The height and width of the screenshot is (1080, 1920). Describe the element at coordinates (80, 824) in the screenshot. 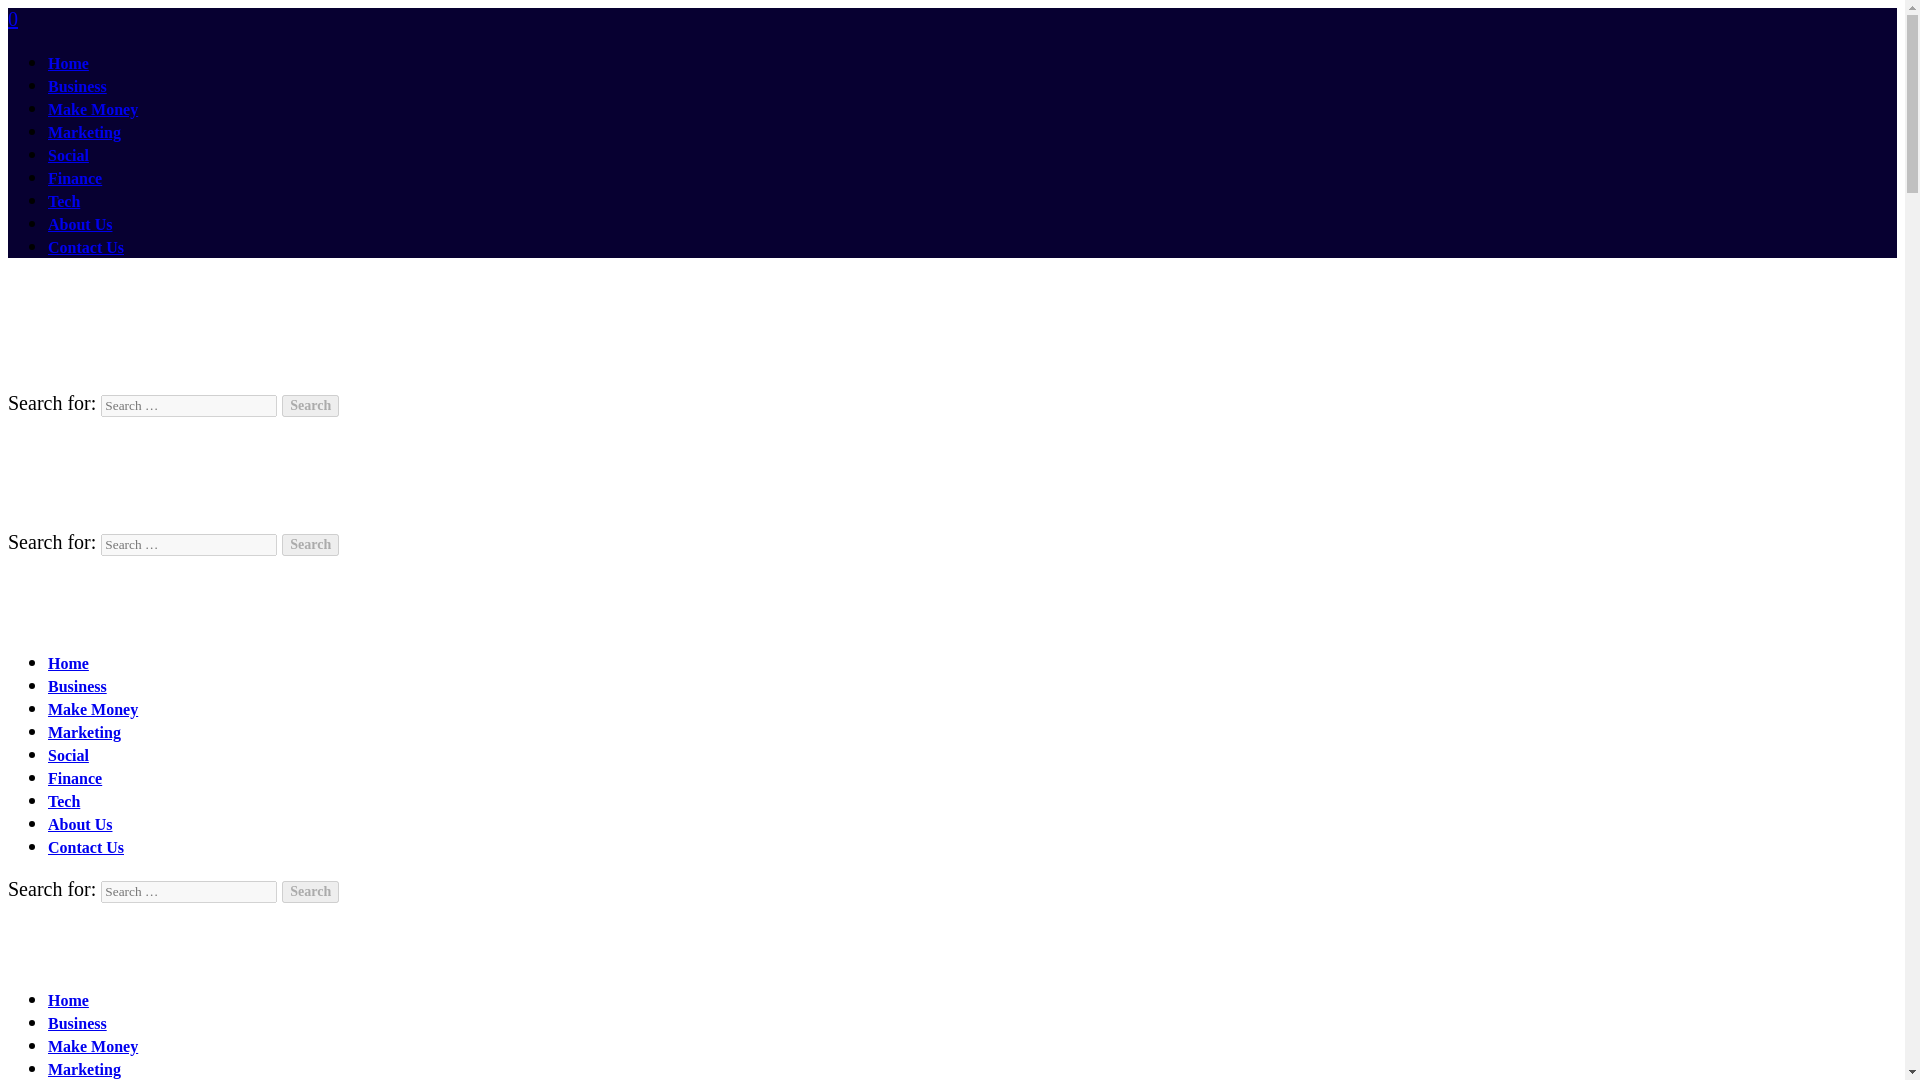

I see `About Us` at that location.